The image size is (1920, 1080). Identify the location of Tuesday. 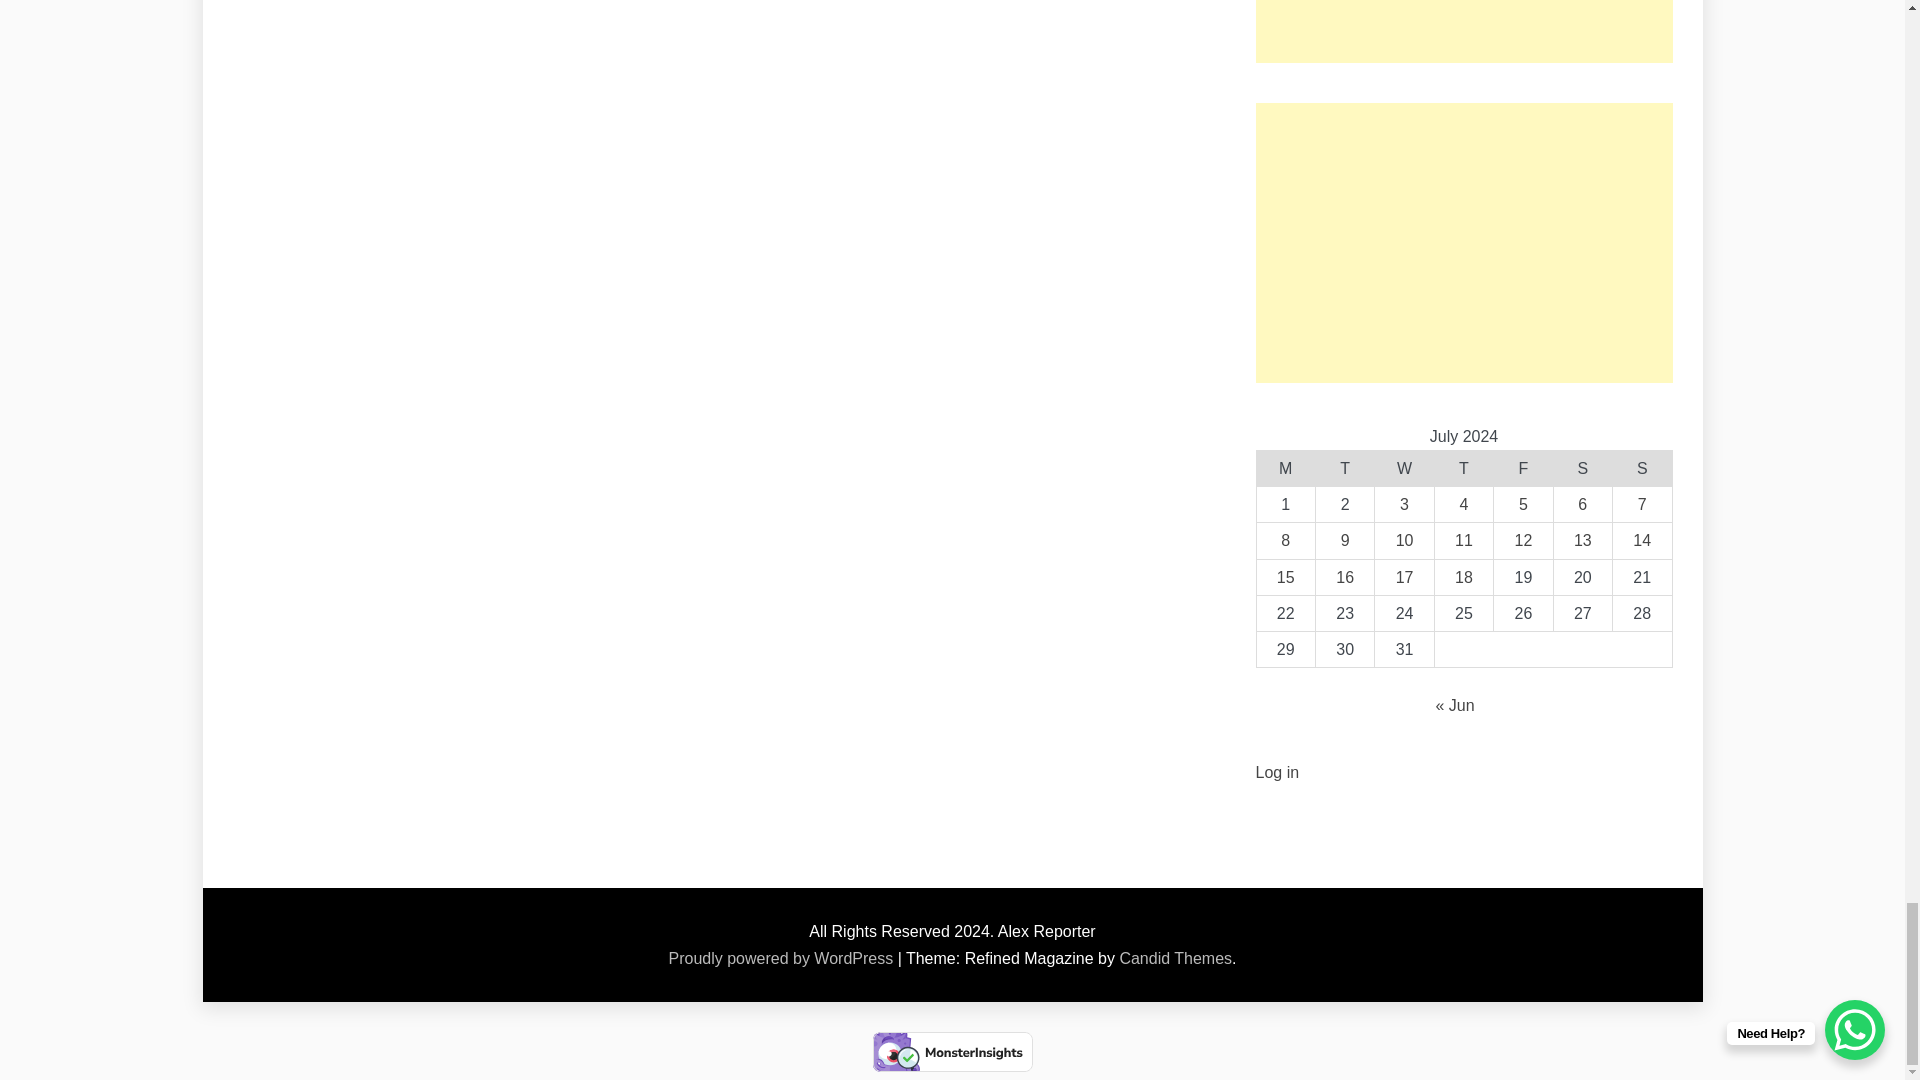
(1344, 469).